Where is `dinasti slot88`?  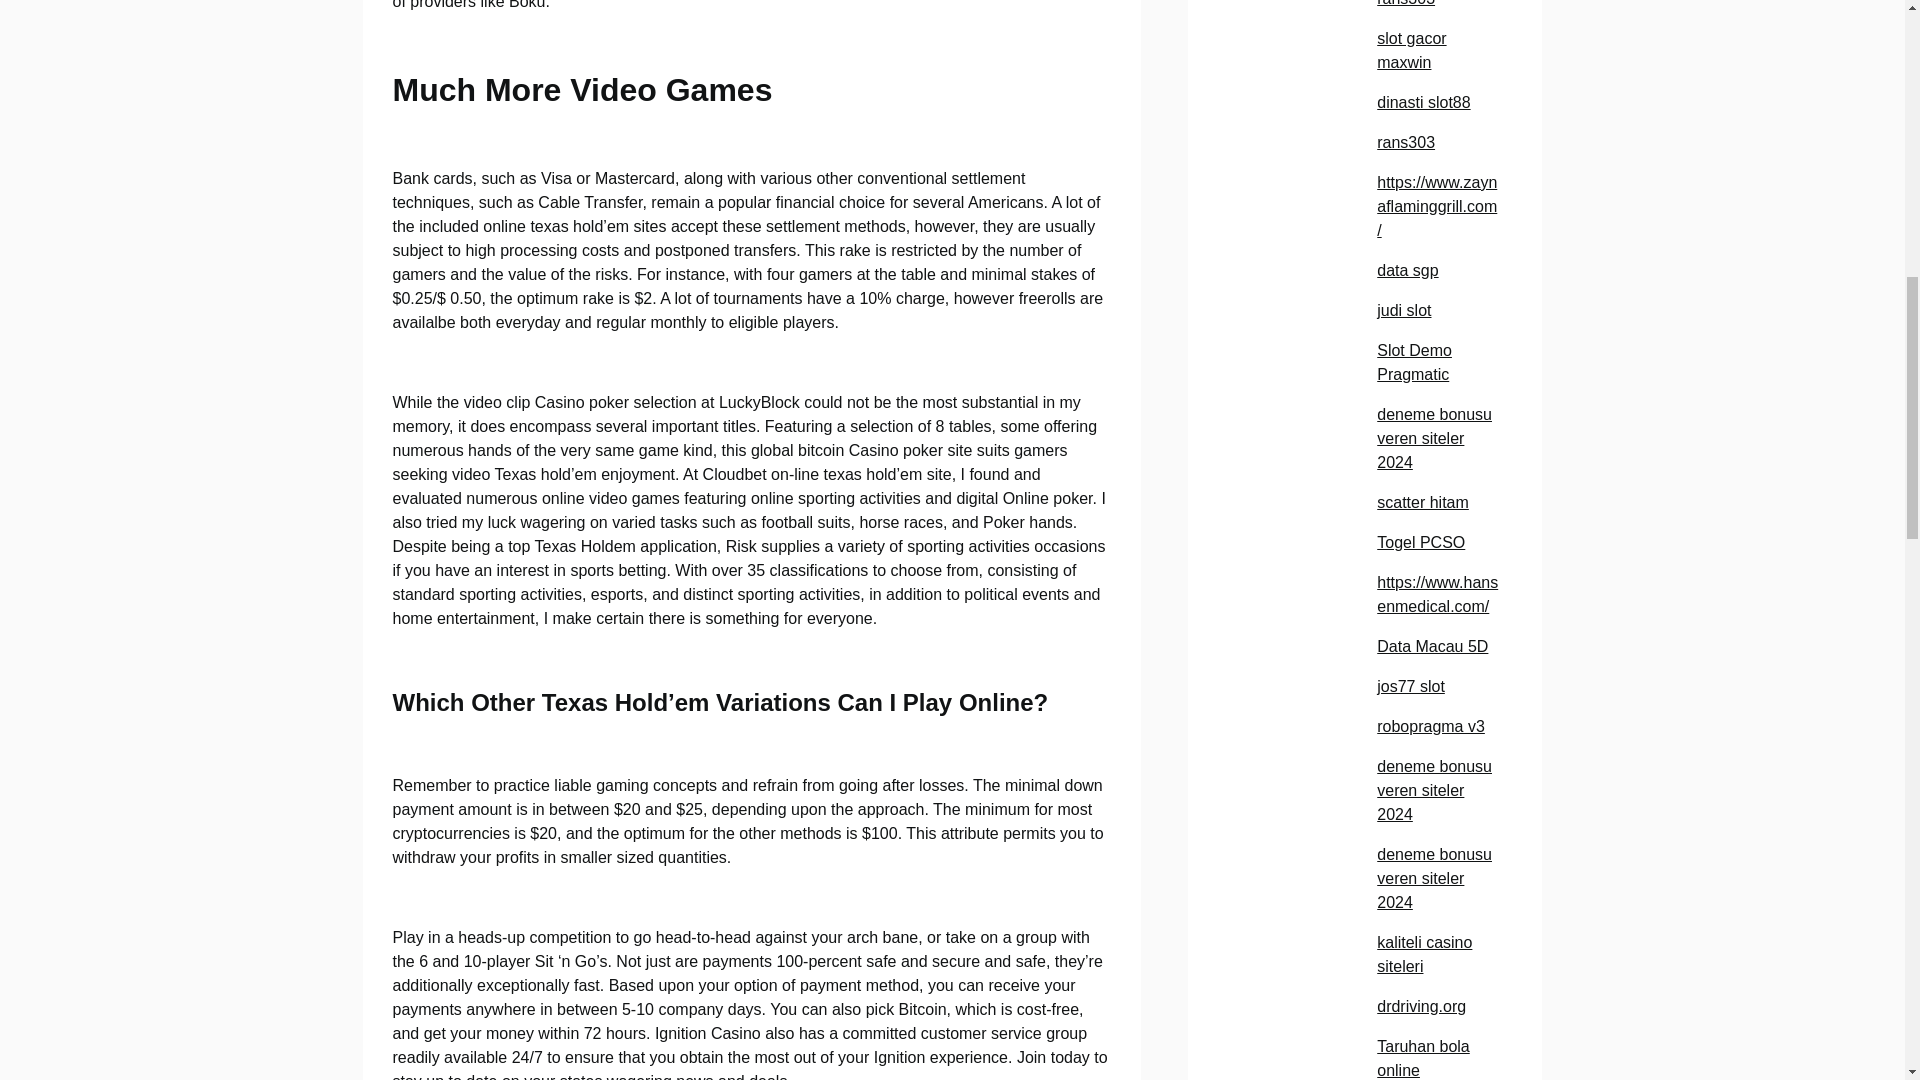 dinasti slot88 is located at coordinates (1423, 102).